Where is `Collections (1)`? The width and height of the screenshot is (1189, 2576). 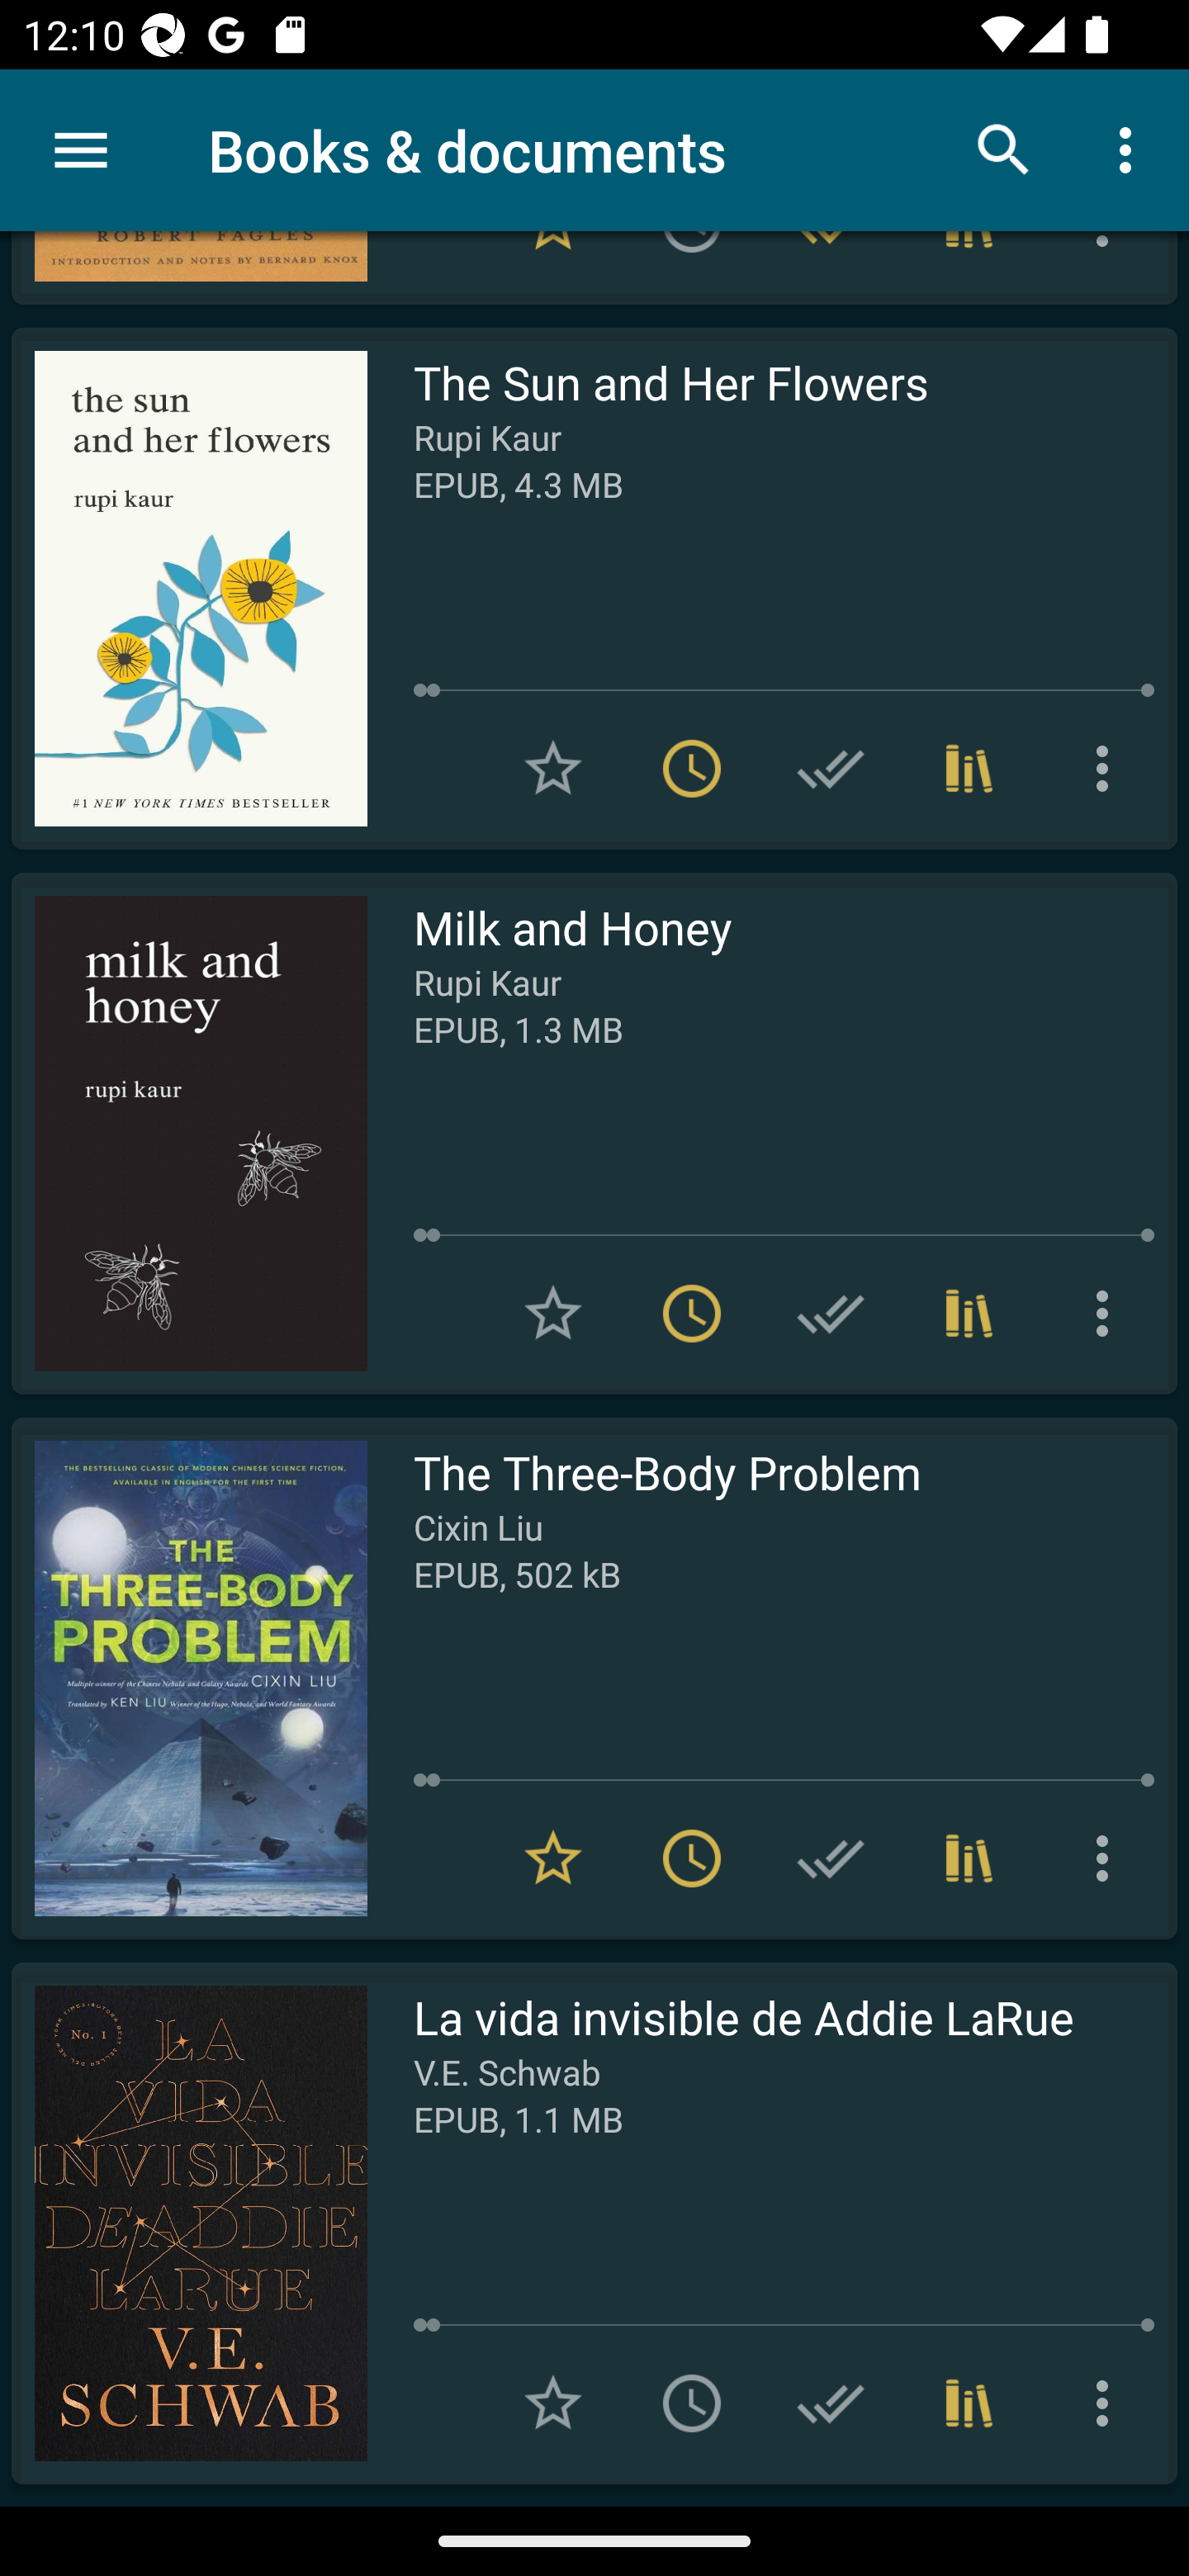 Collections (1) is located at coordinates (969, 1858).